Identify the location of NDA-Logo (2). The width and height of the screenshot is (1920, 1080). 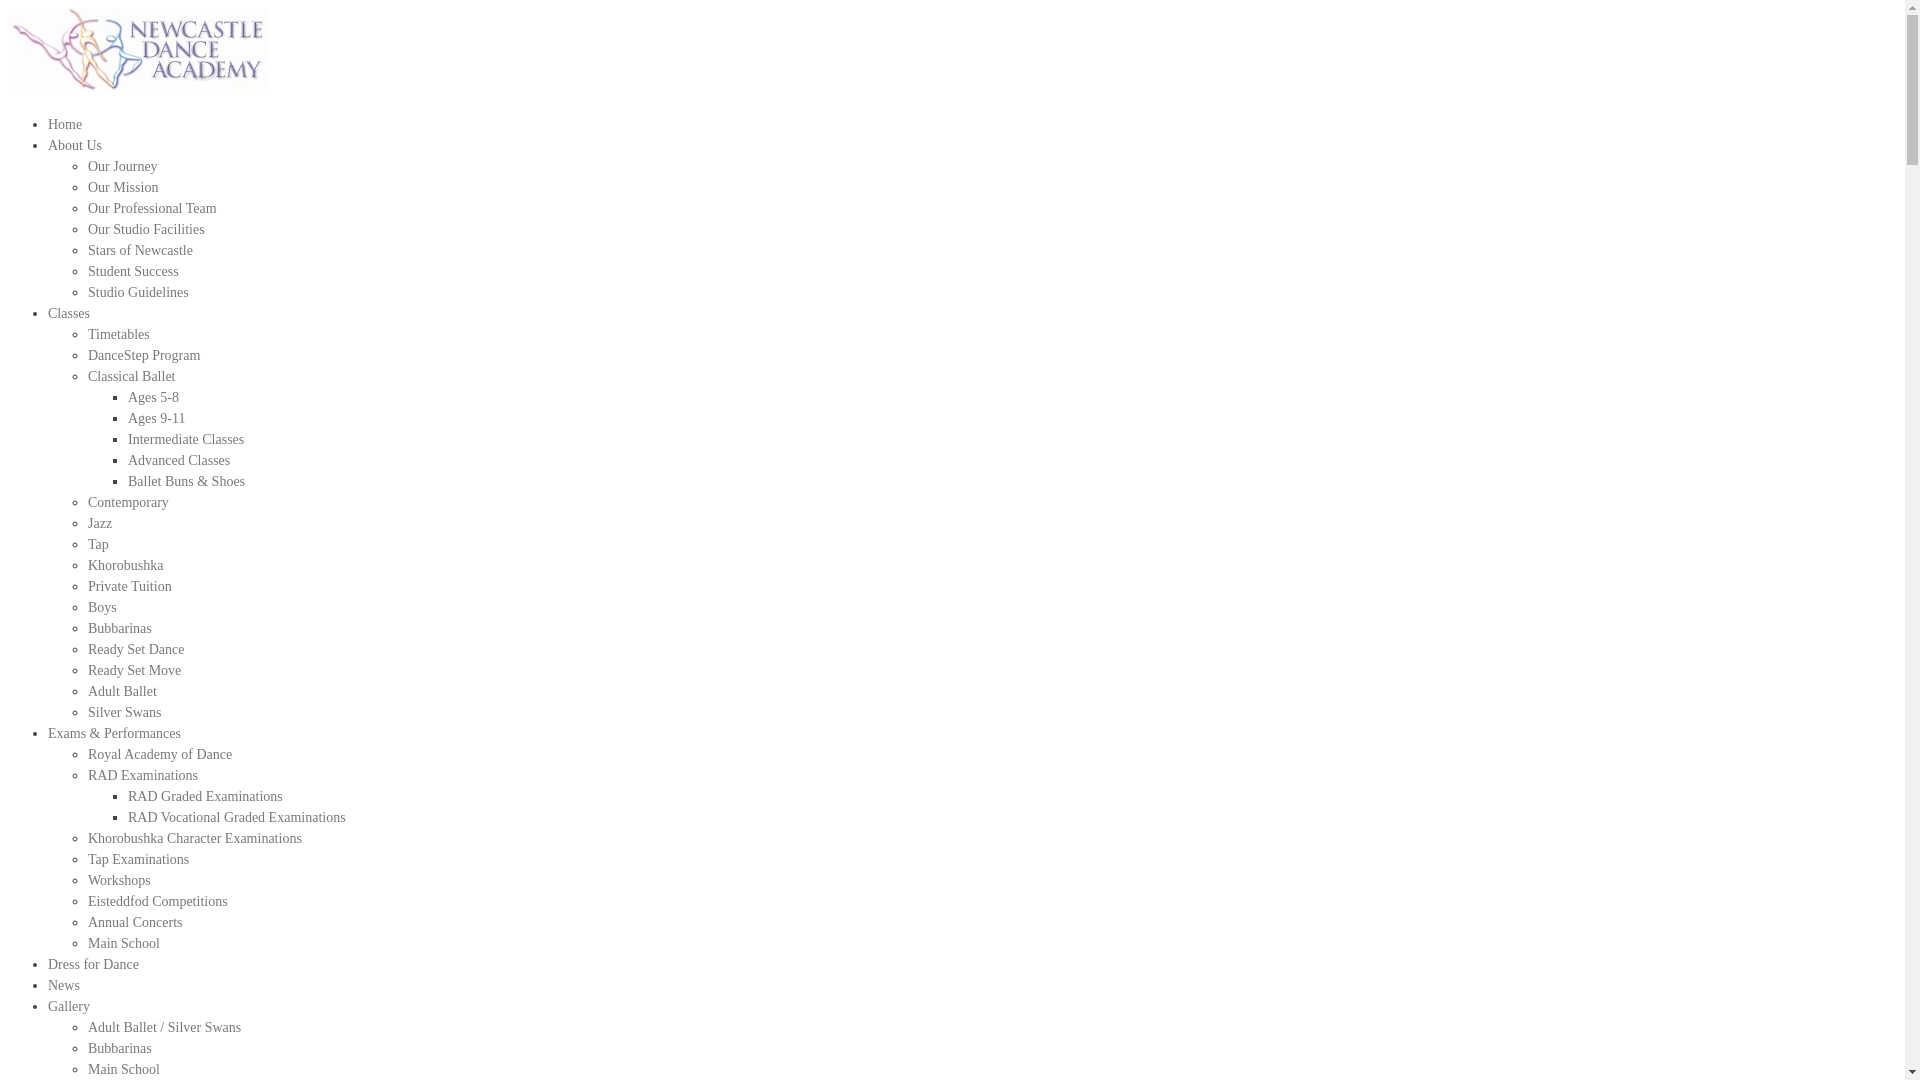
(138, 51).